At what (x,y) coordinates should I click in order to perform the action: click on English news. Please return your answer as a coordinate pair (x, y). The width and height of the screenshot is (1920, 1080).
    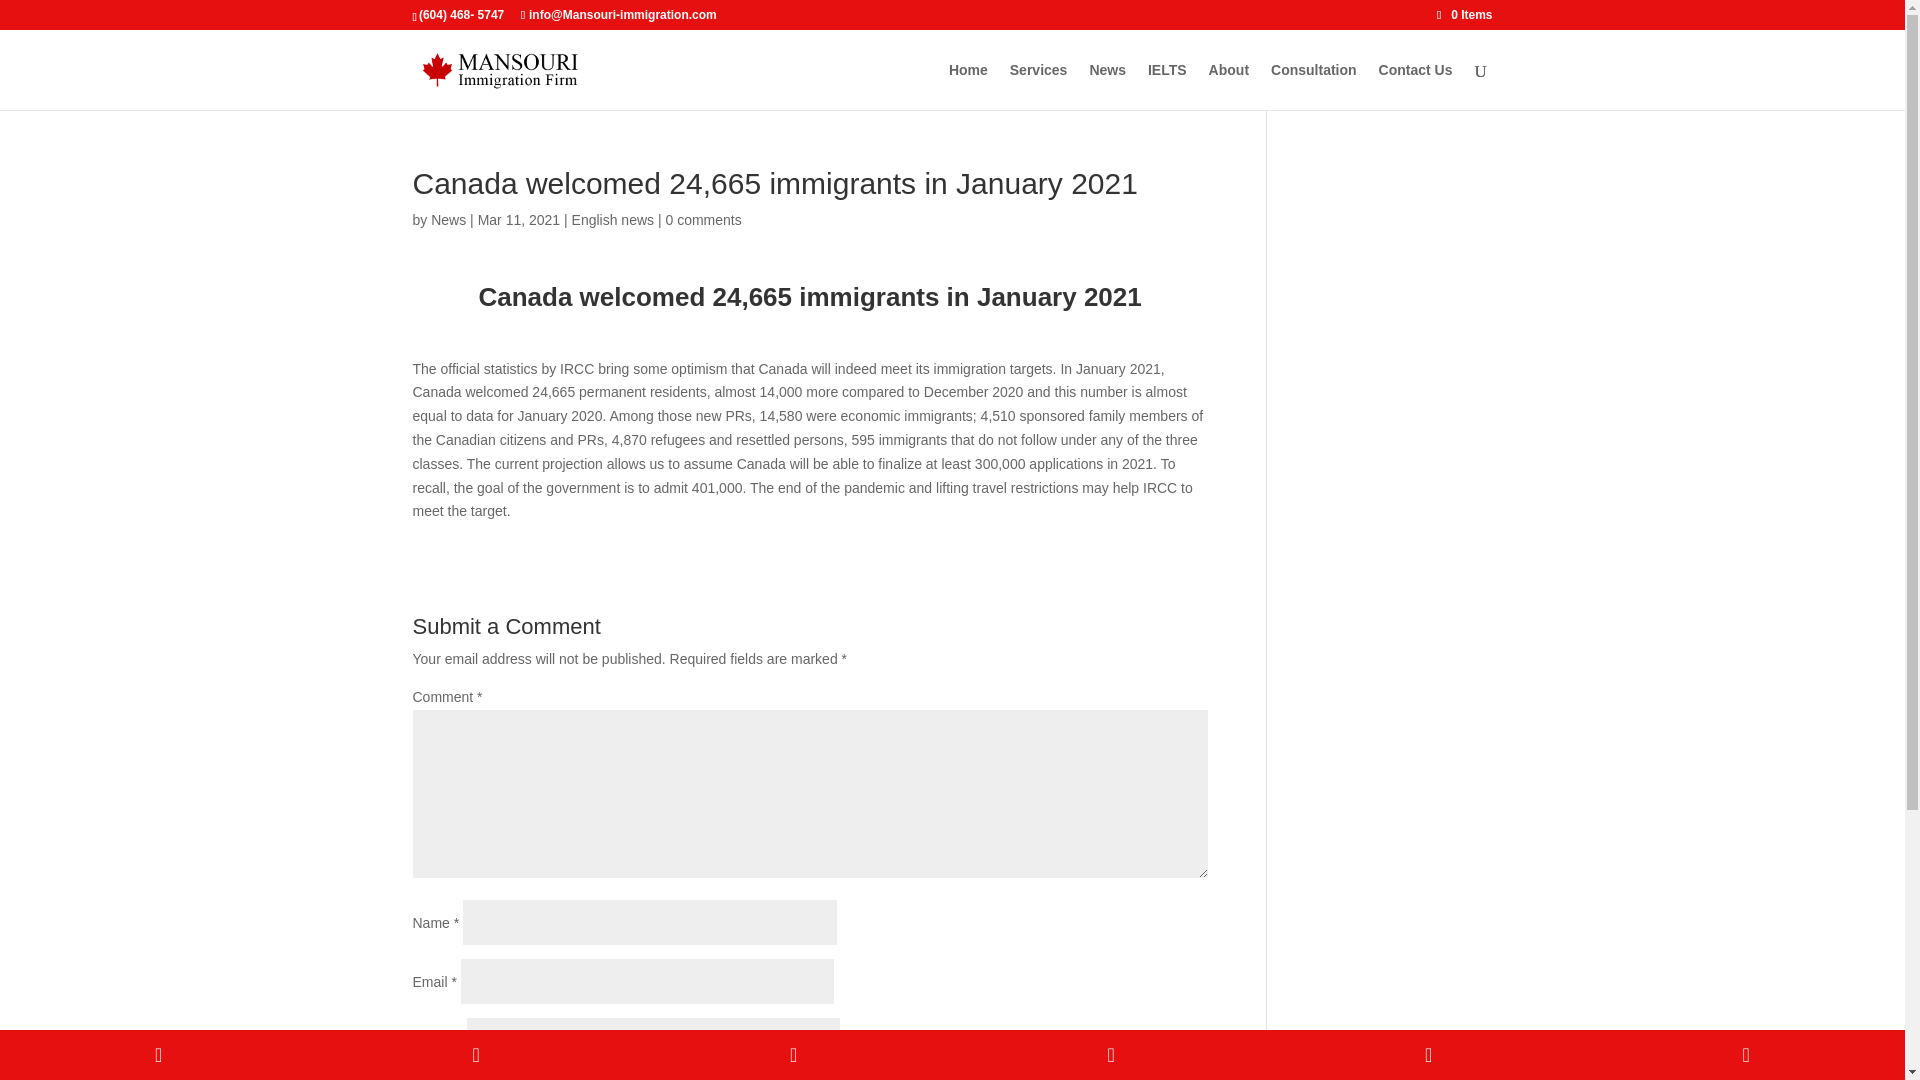
    Looking at the image, I should click on (613, 219).